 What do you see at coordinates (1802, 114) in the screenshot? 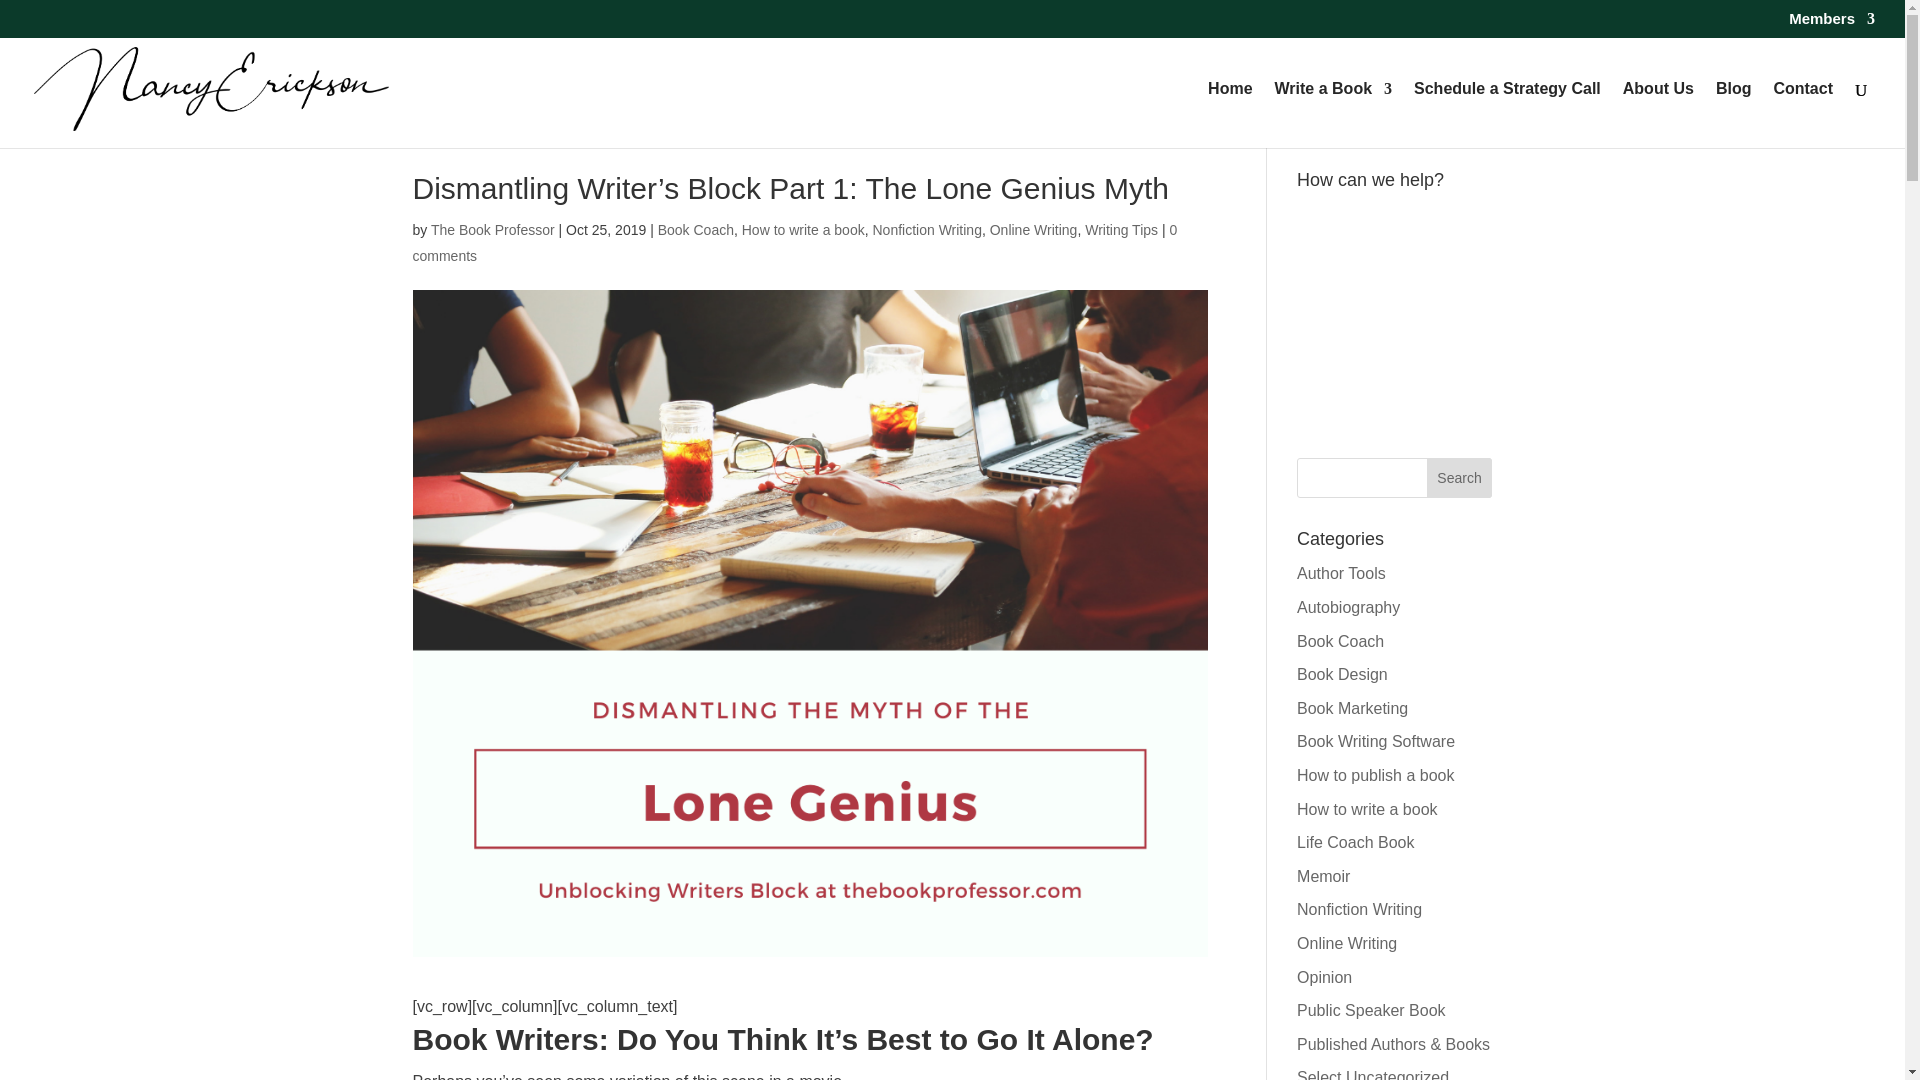
I see `Contact` at bounding box center [1802, 114].